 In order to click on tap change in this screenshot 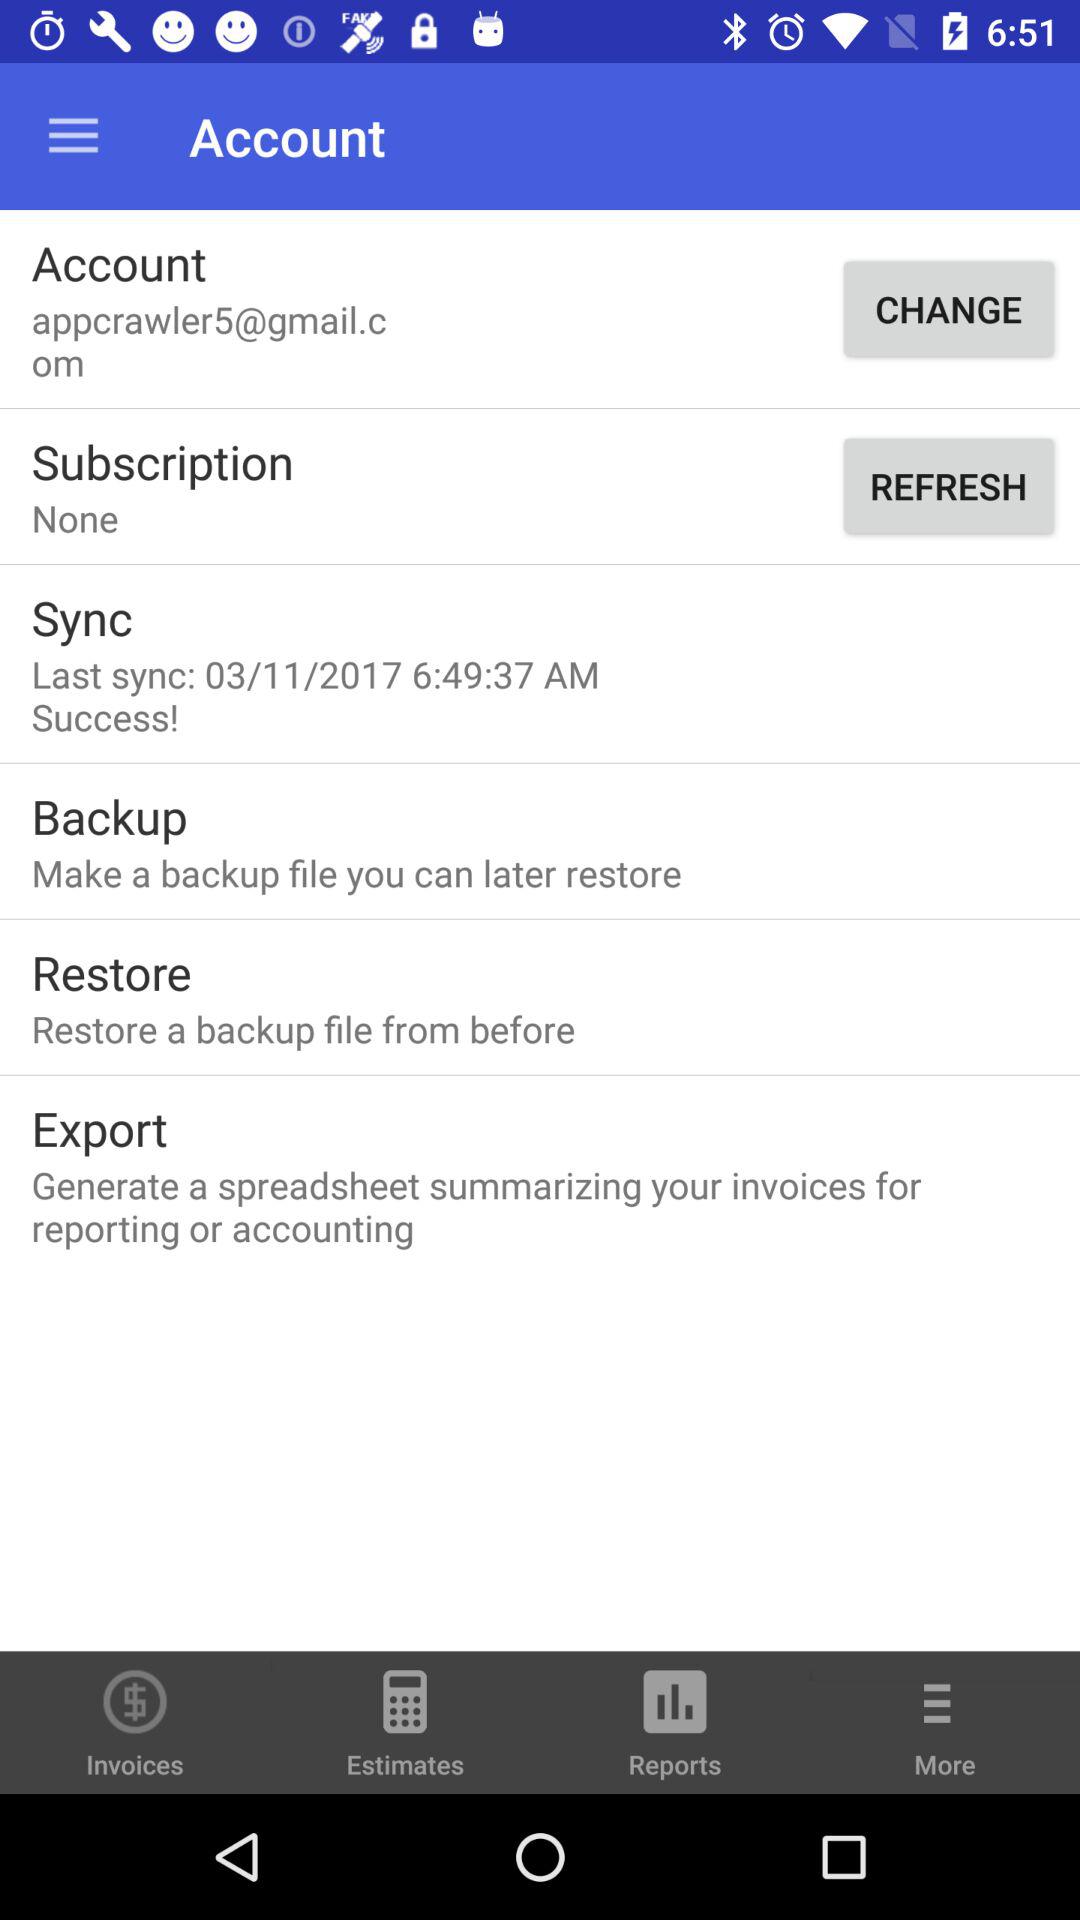, I will do `click(948, 308)`.